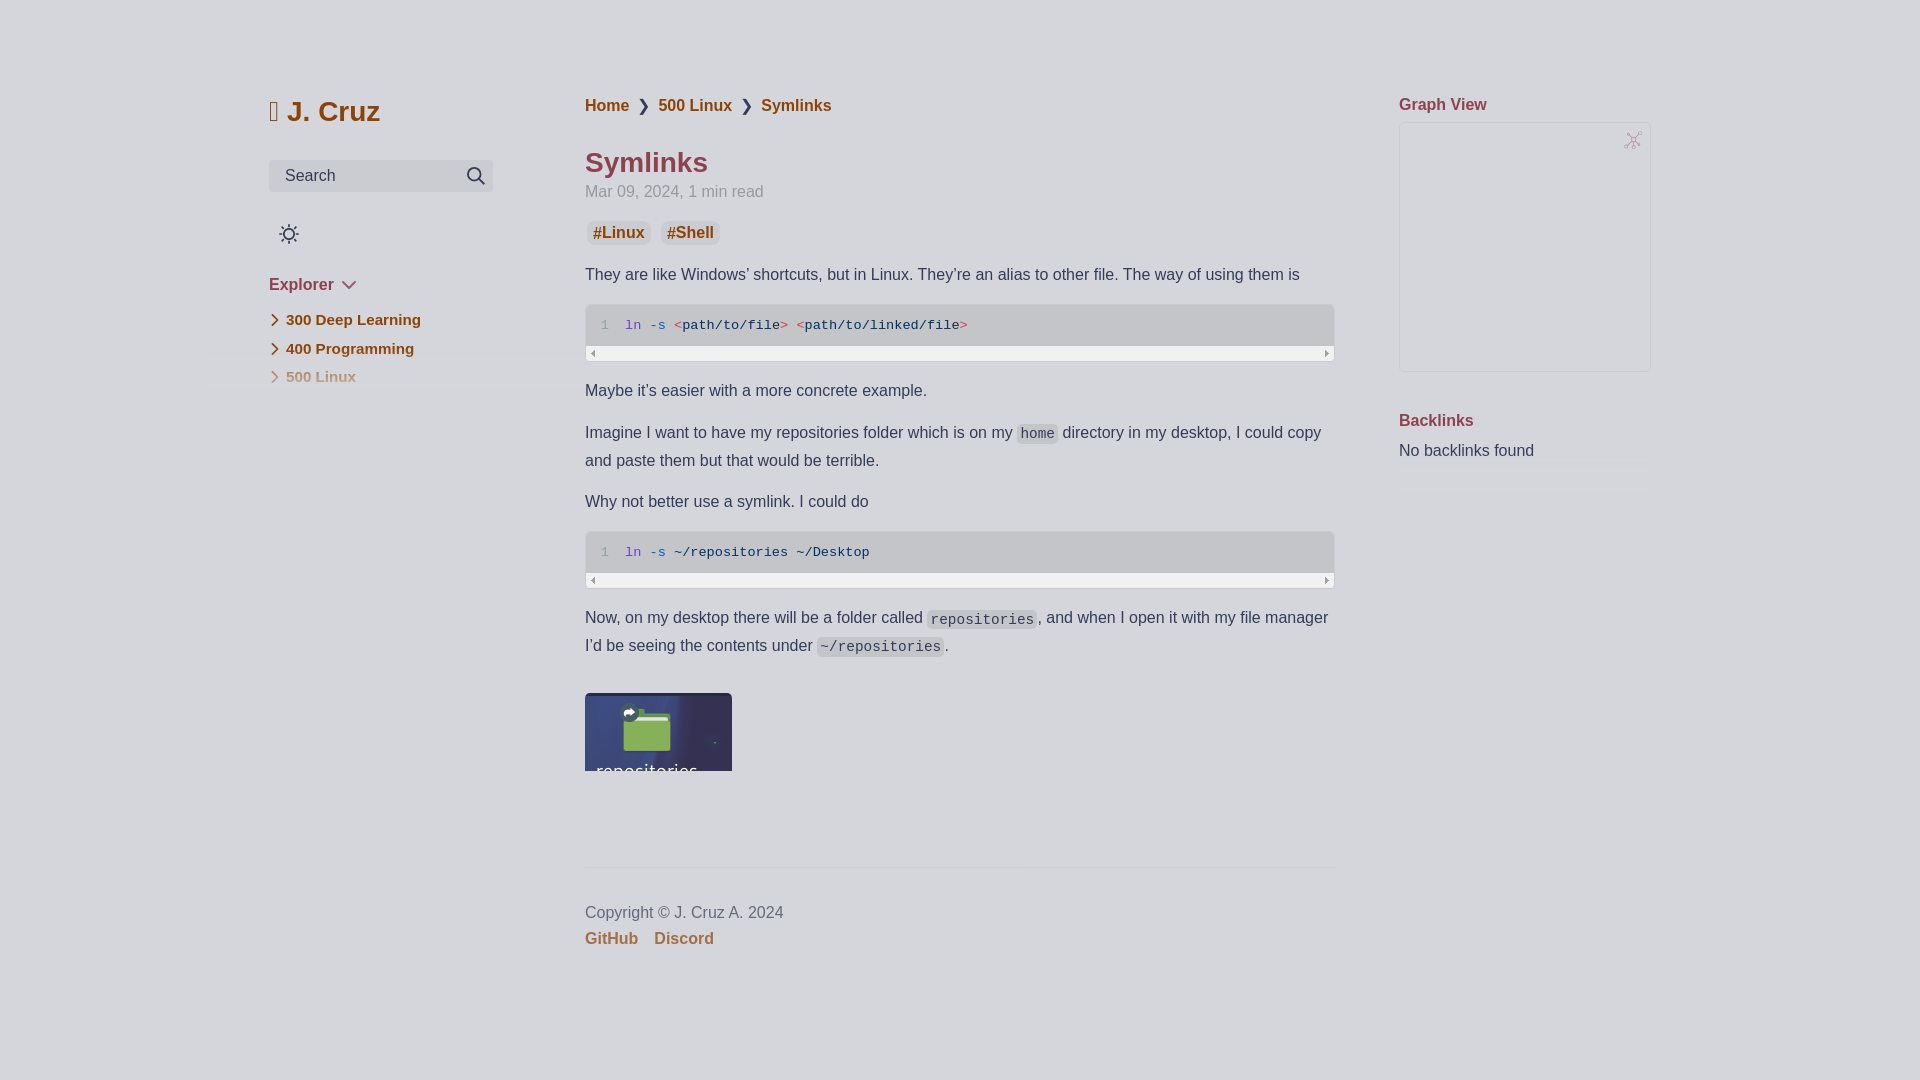 This screenshot has width=1920, height=1080. Describe the element at coordinates (350, 348) in the screenshot. I see `400 Programming` at that location.